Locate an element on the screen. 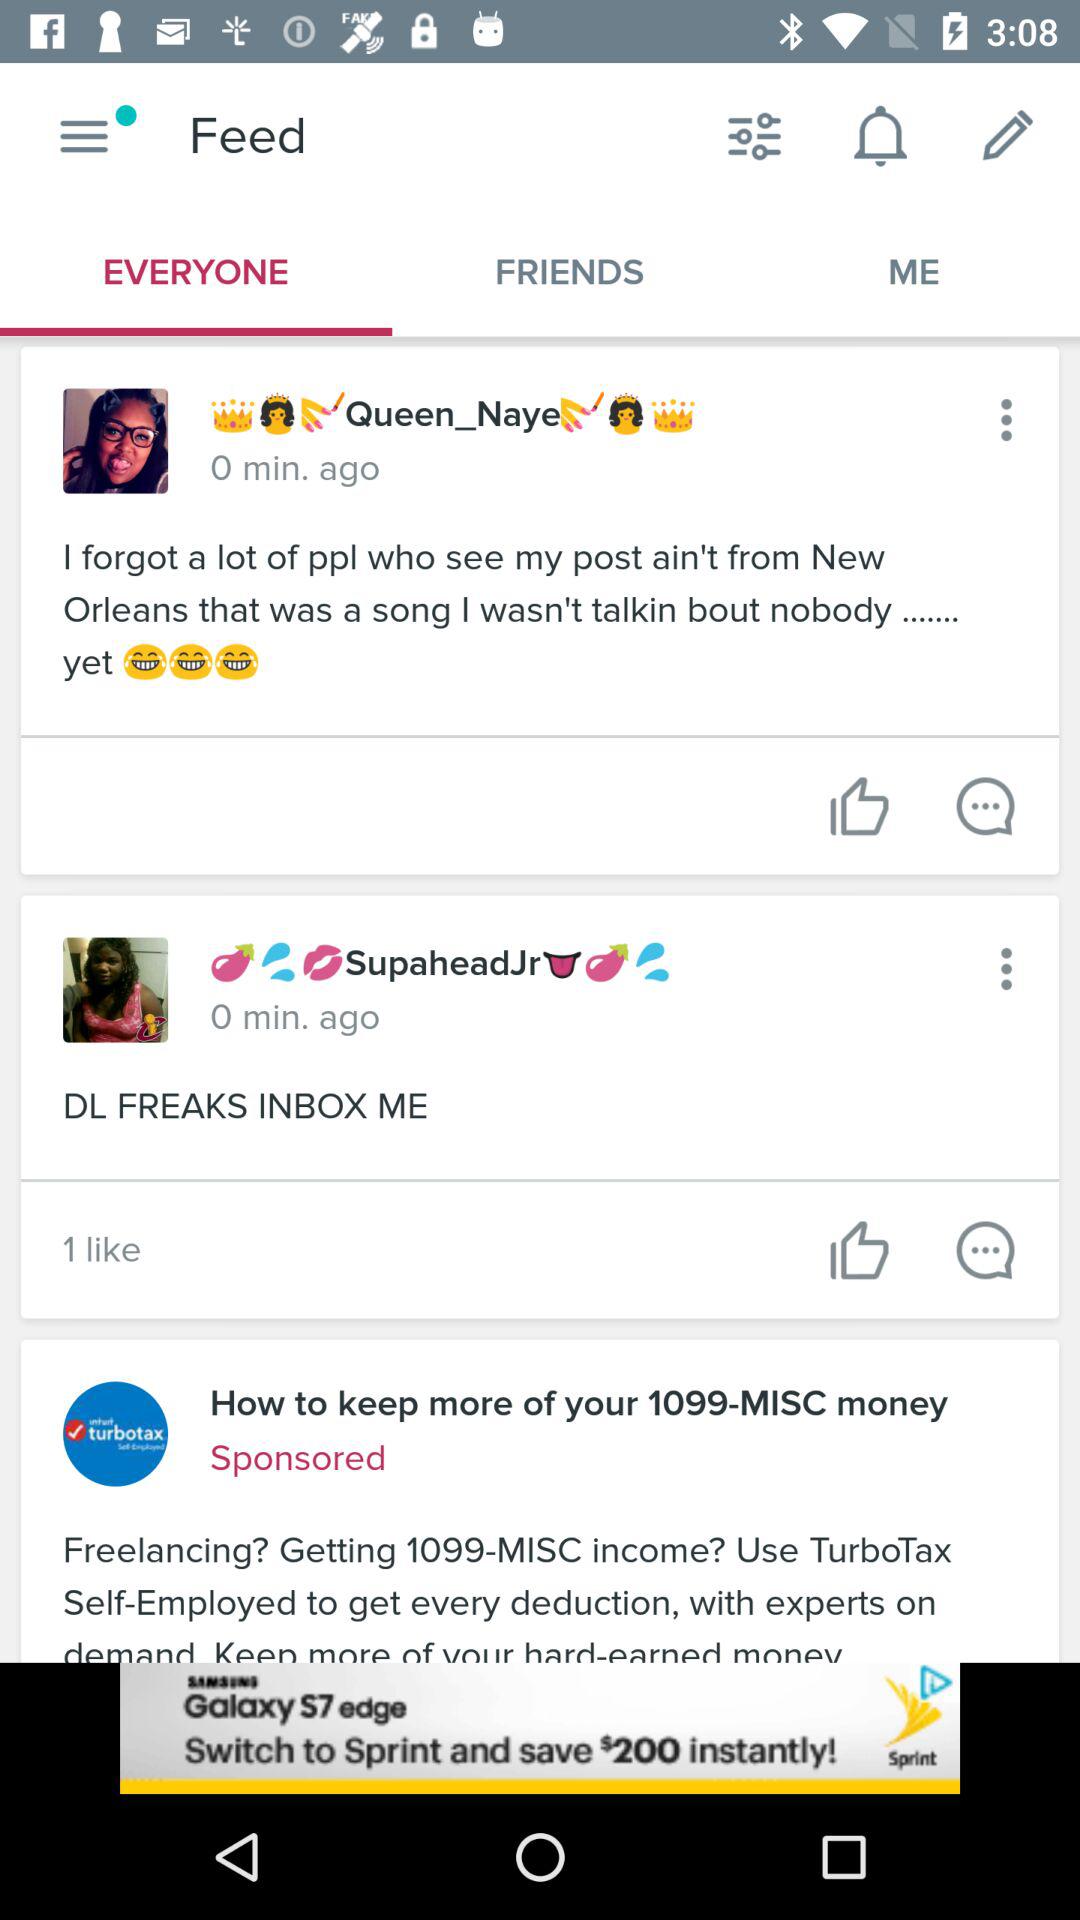  click like button is located at coordinates (986, 1250).